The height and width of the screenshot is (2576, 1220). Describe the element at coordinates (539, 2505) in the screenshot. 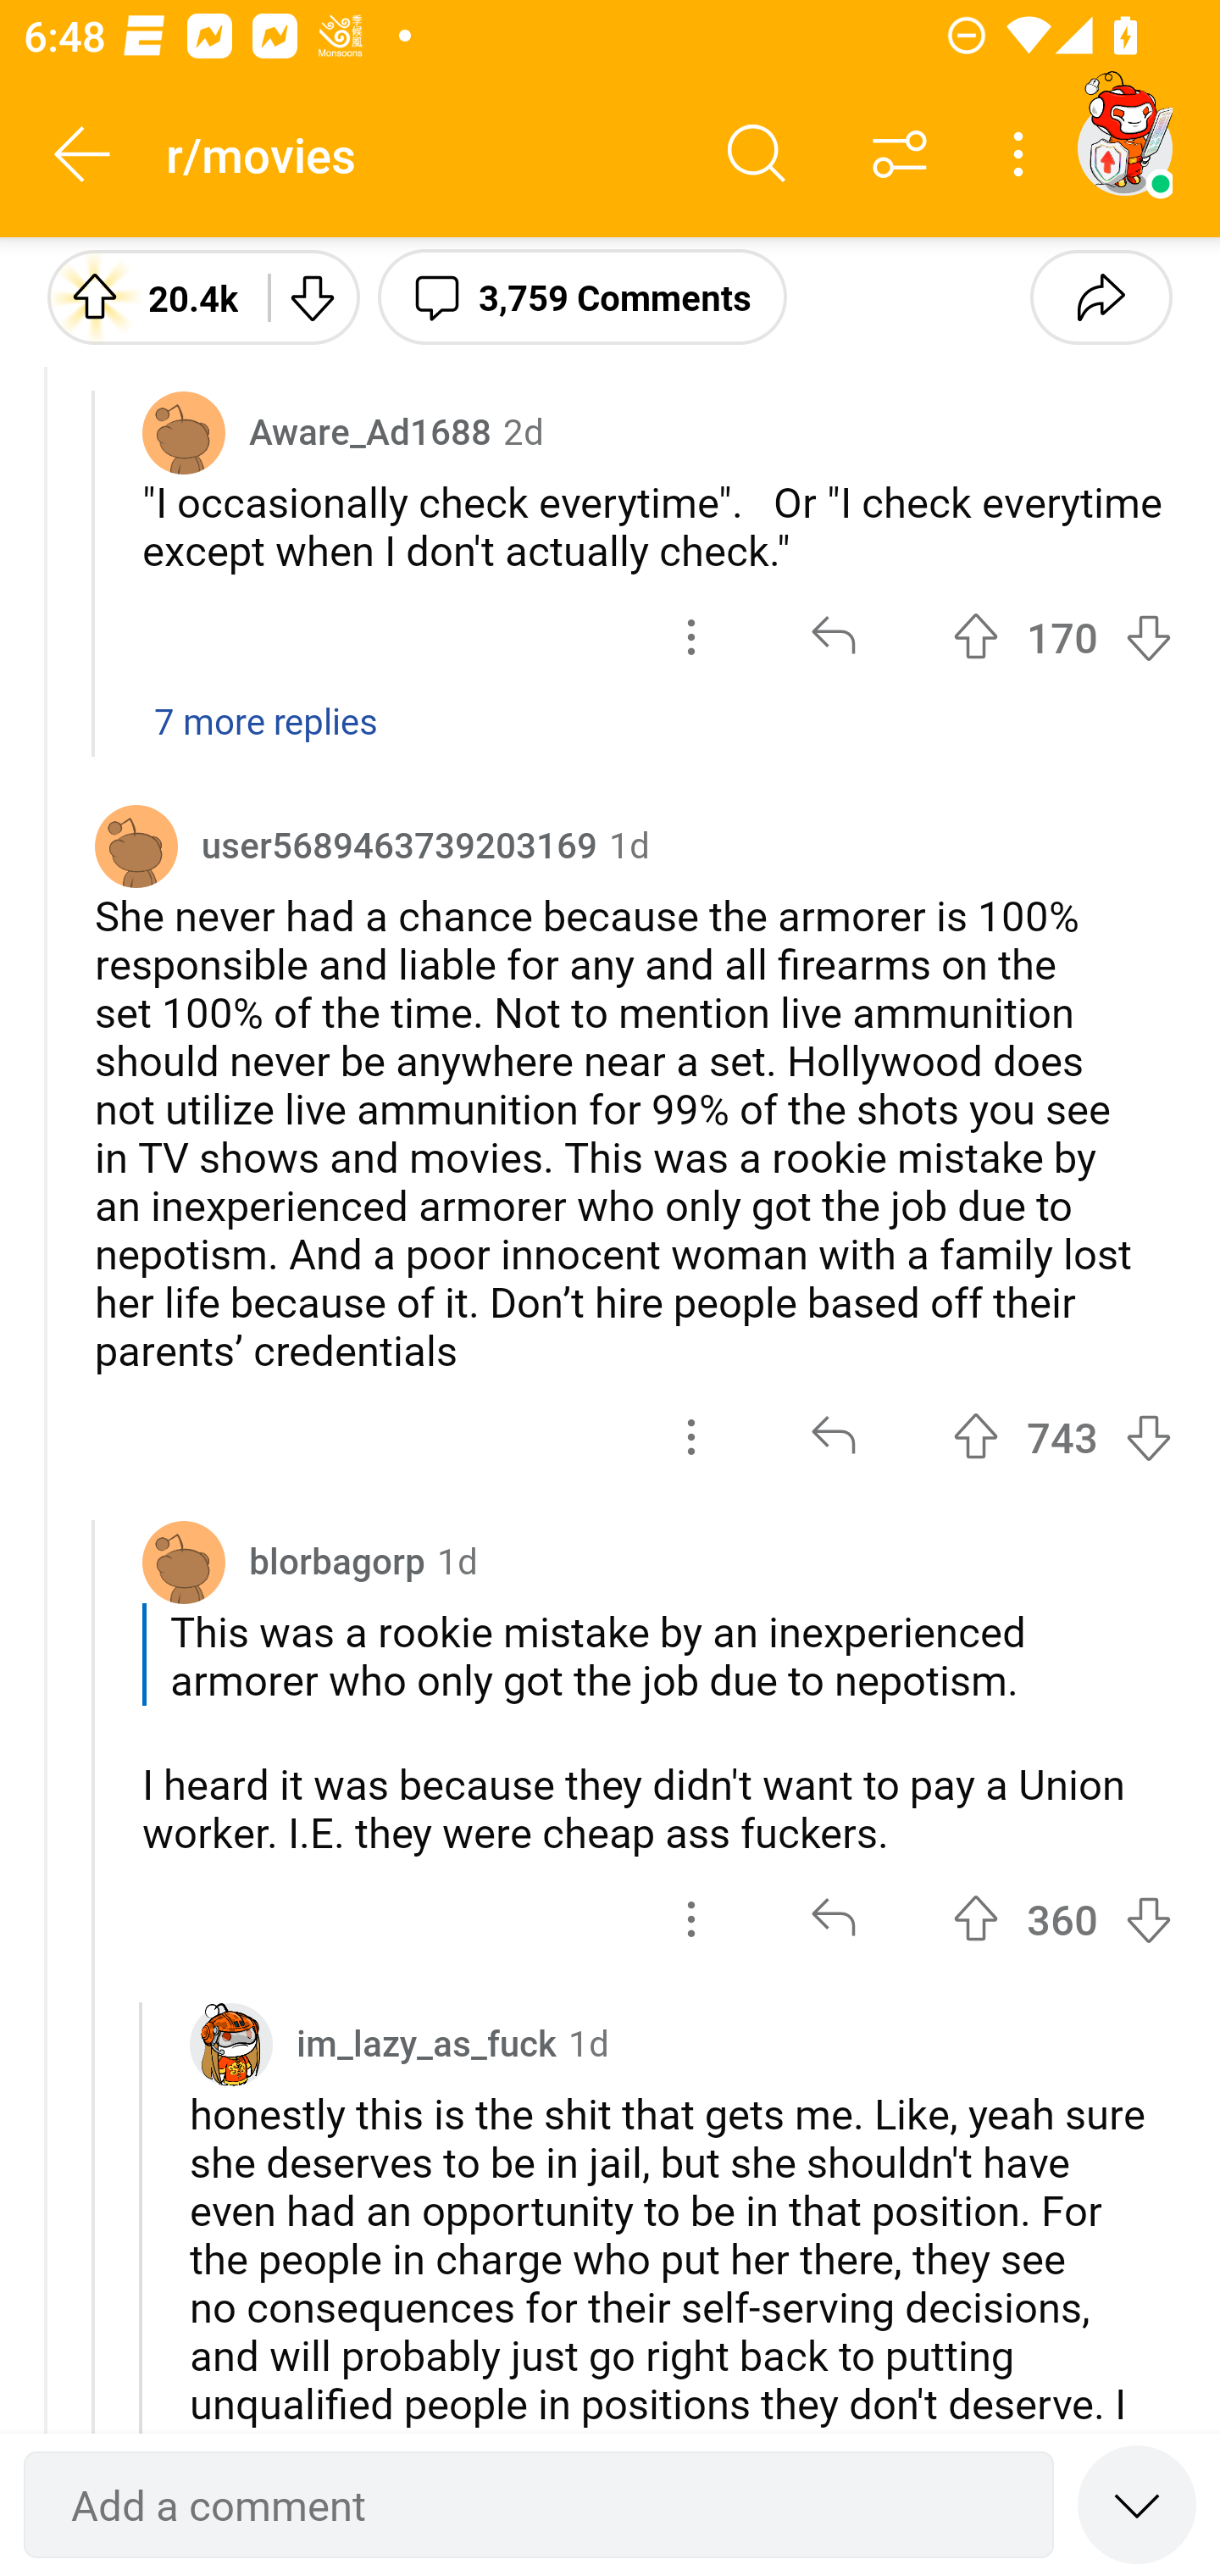

I see `Add a comment` at that location.